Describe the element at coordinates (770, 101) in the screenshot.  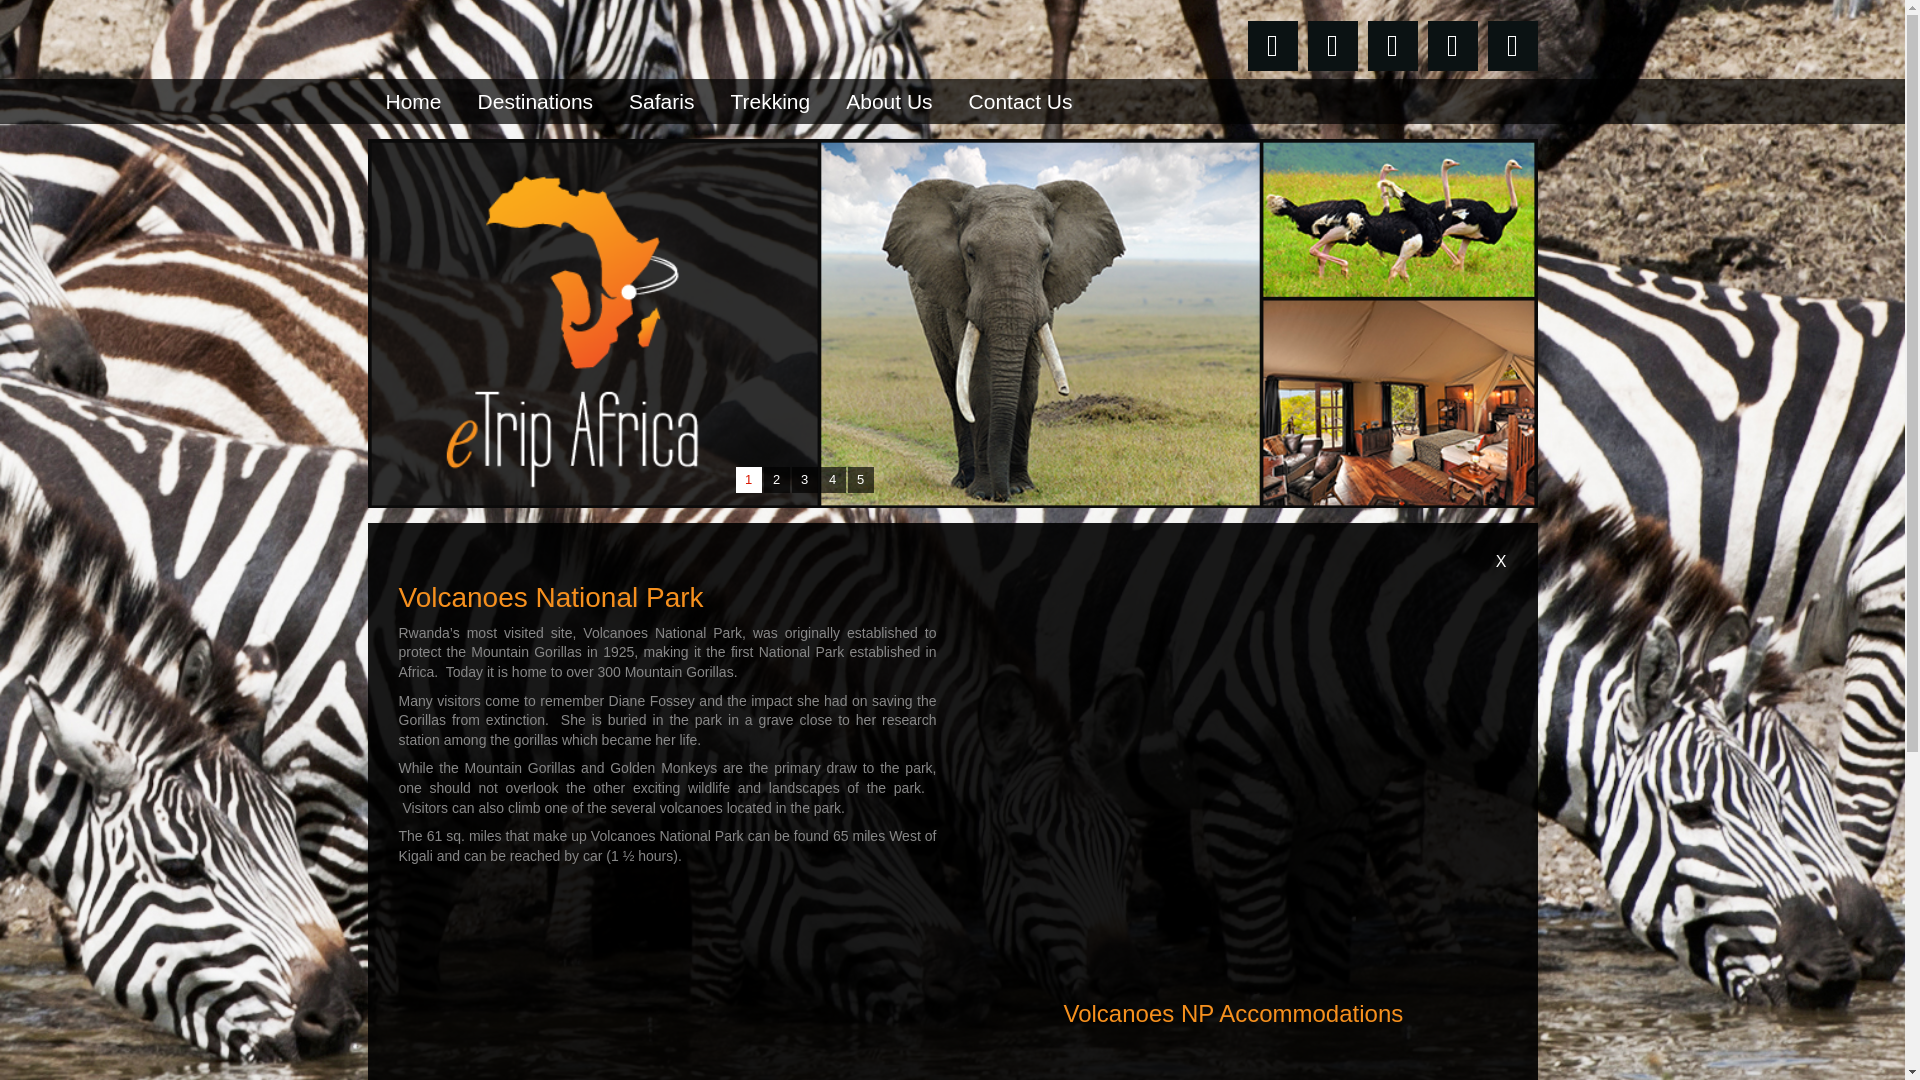
I see `Trekking` at that location.